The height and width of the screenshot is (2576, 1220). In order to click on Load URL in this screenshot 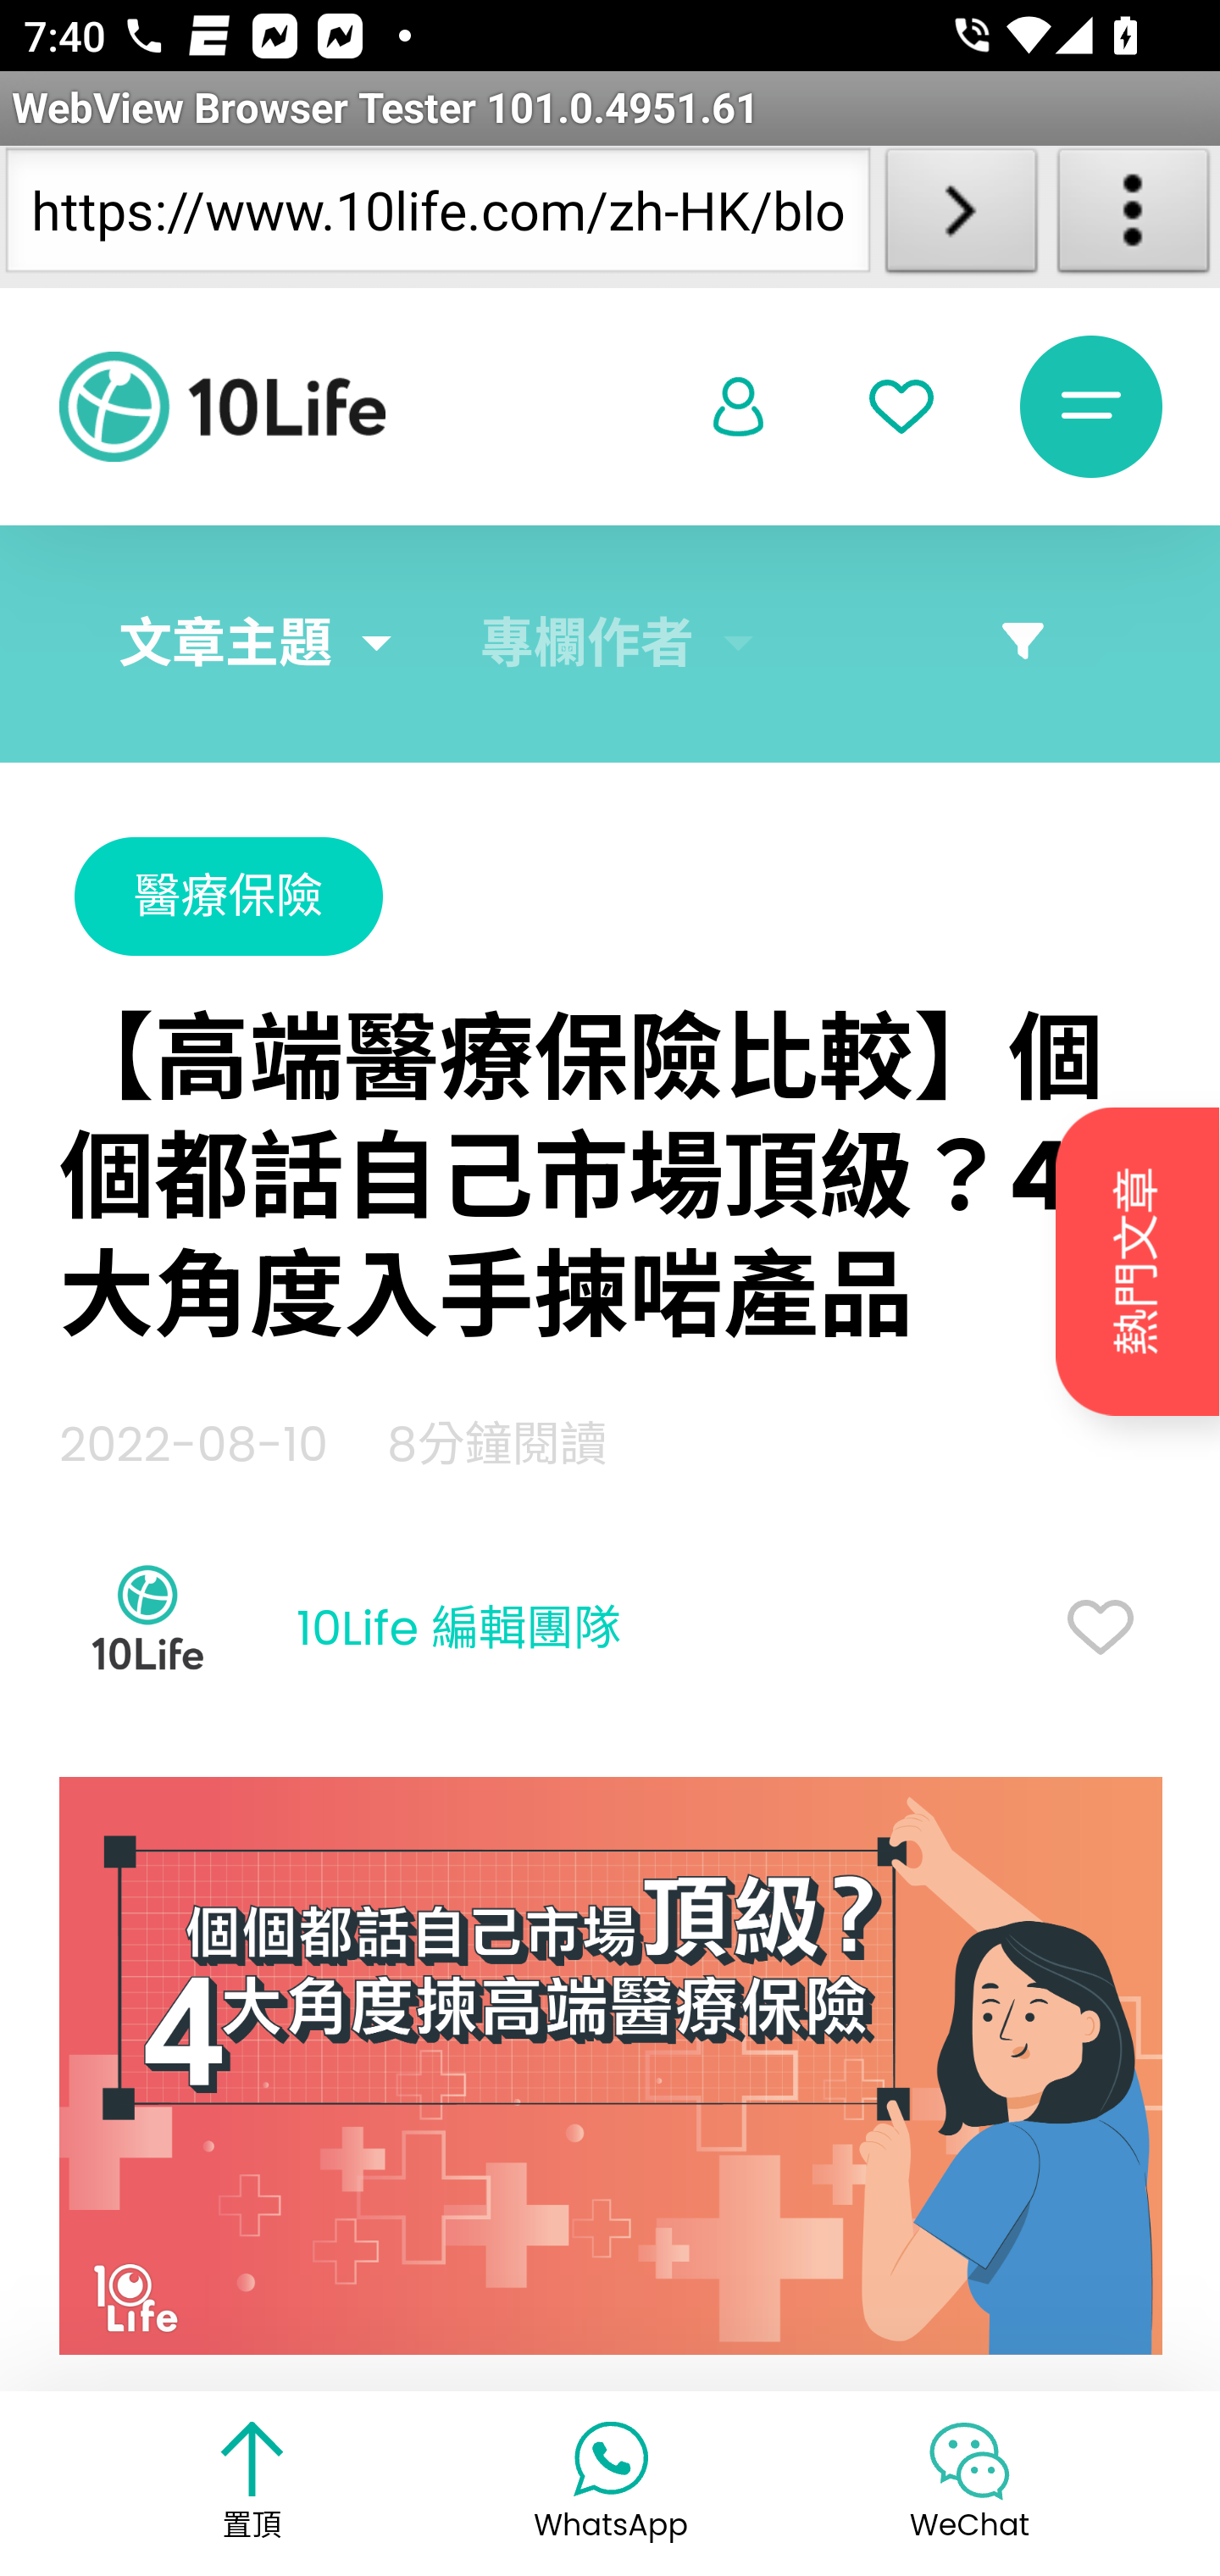, I will do `click(961, 217)`.